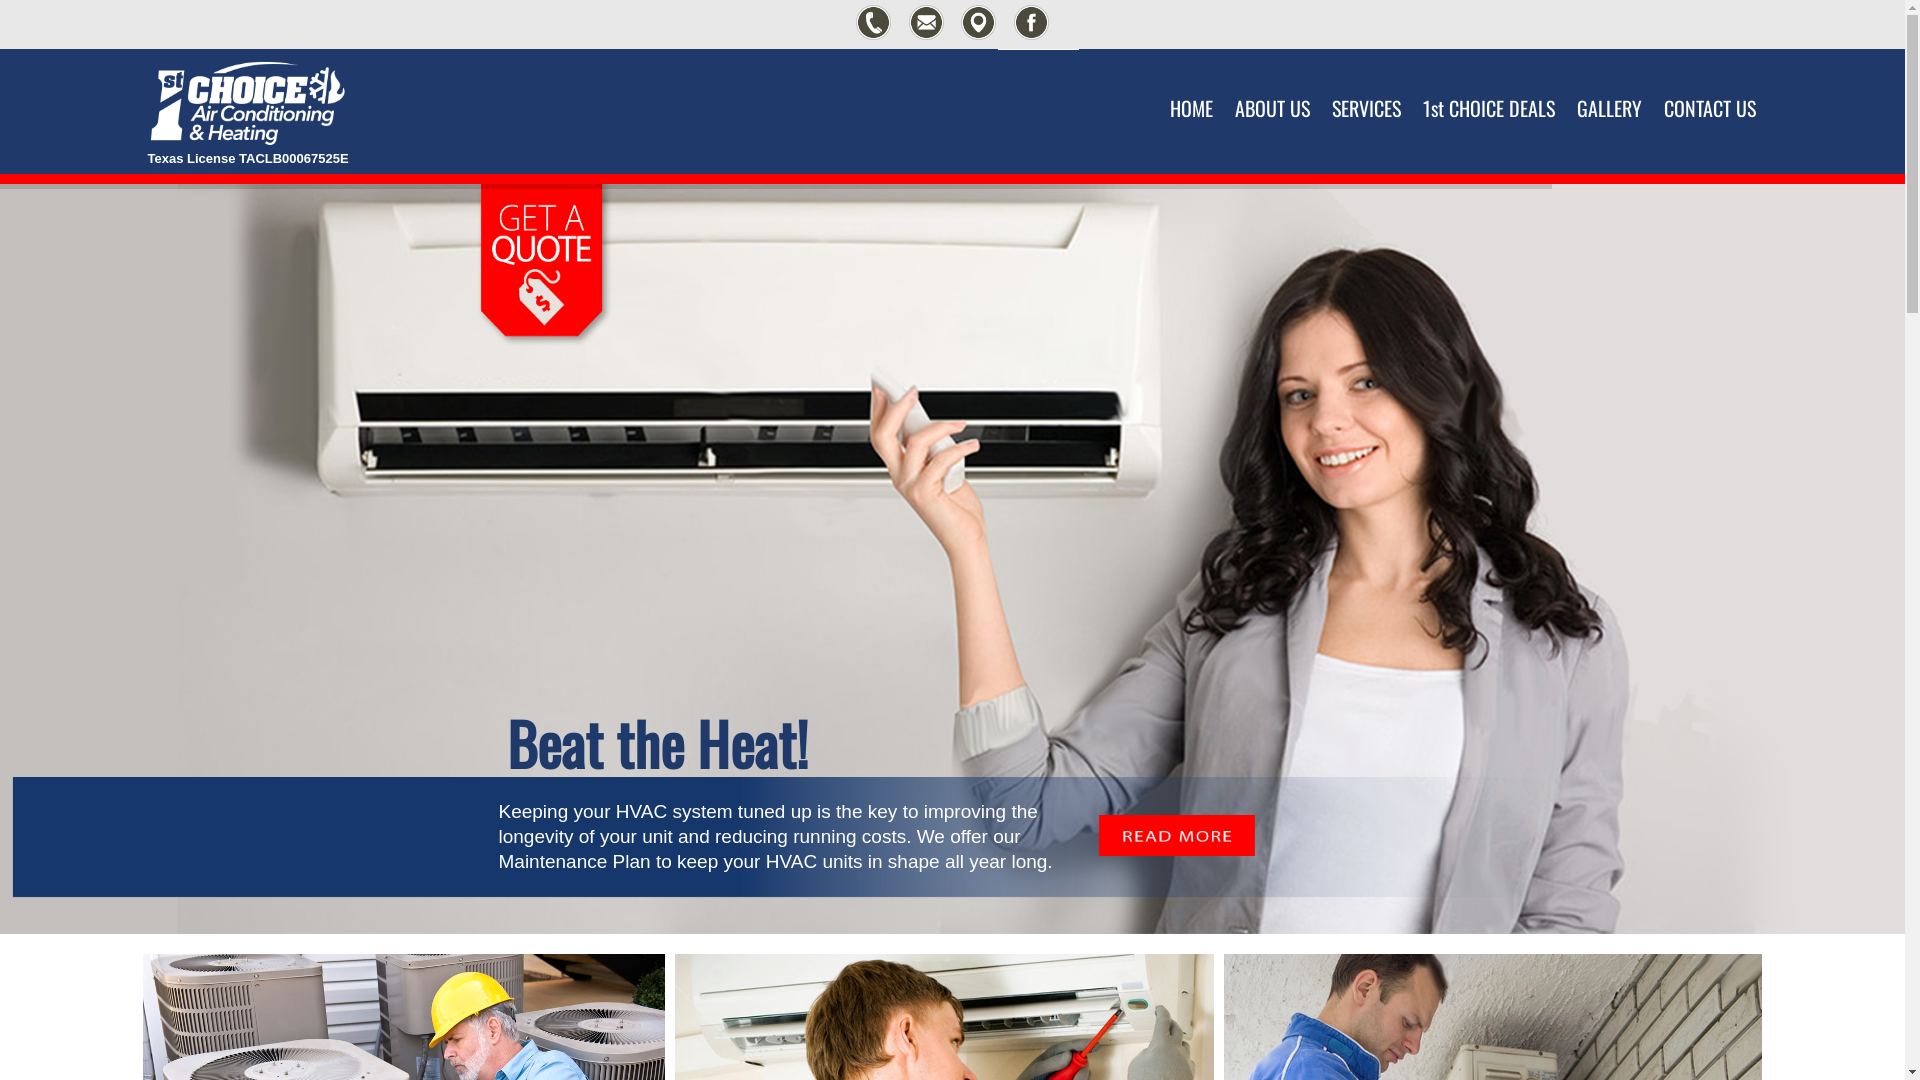  Describe the element at coordinates (1488, 93) in the screenshot. I see `1st CHOICE DEALS` at that location.